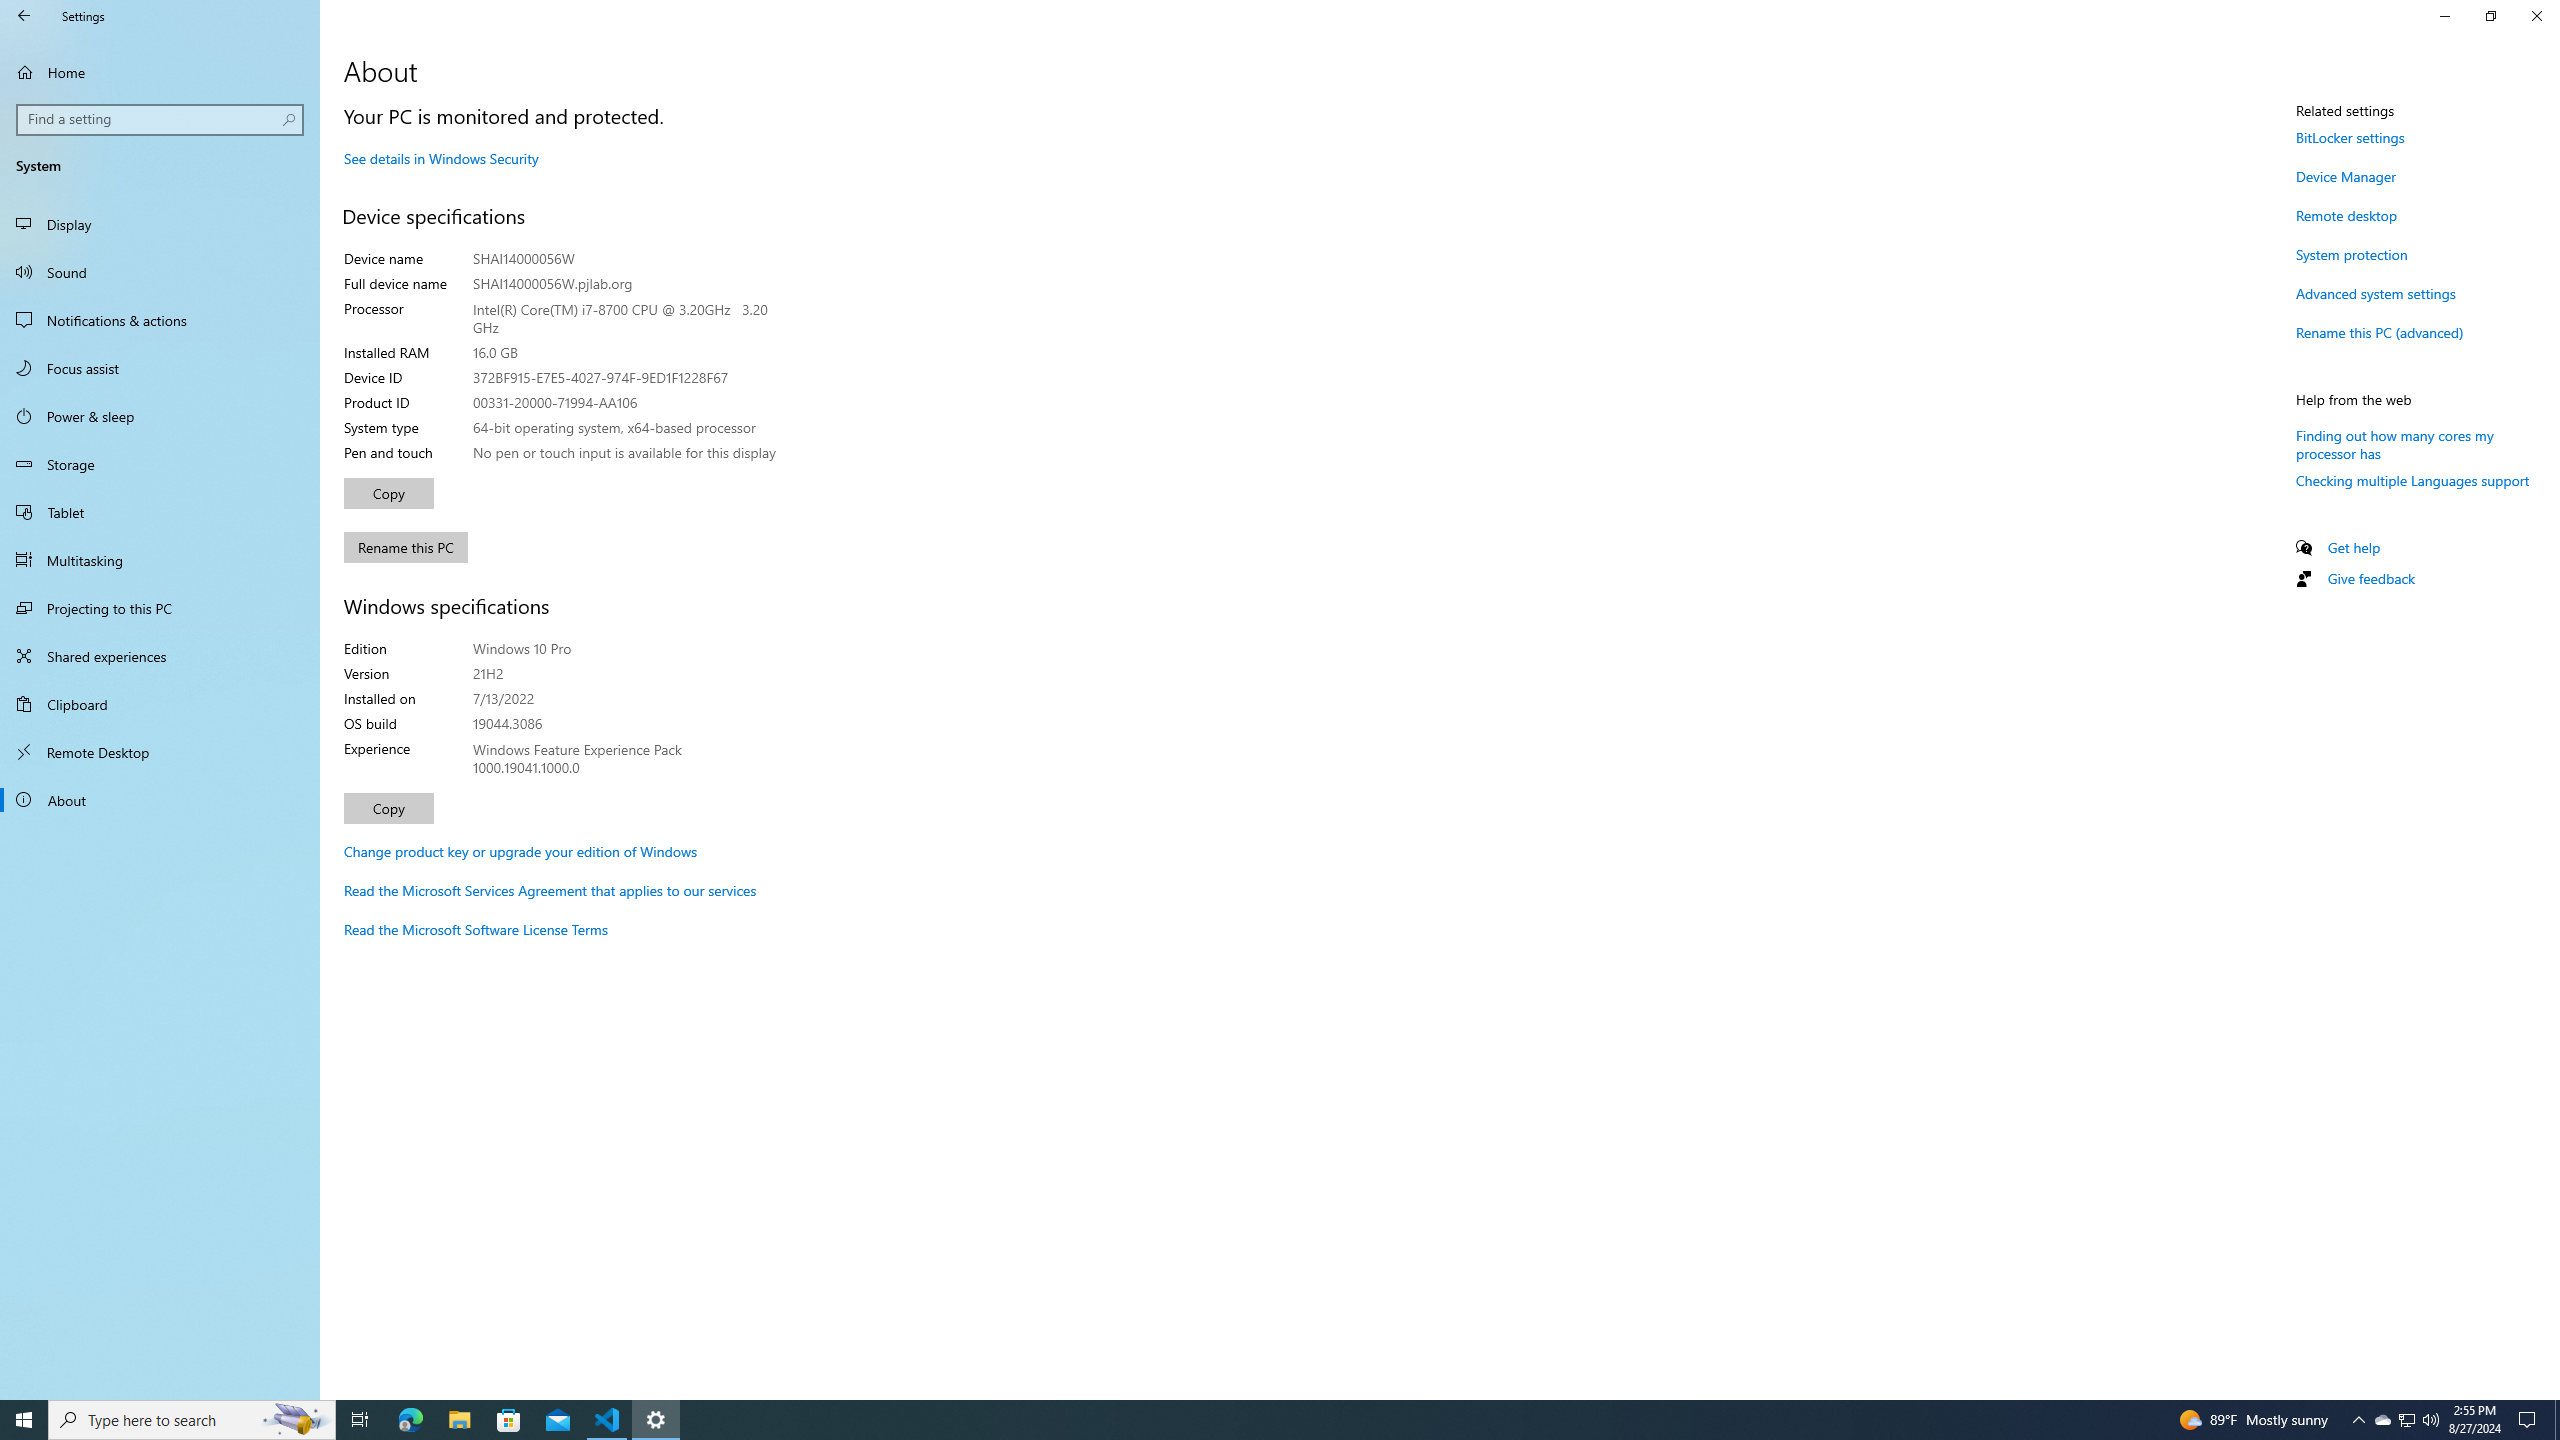 The image size is (2560, 1440). What do you see at coordinates (160, 608) in the screenshot?
I see `Projecting to this PC` at bounding box center [160, 608].